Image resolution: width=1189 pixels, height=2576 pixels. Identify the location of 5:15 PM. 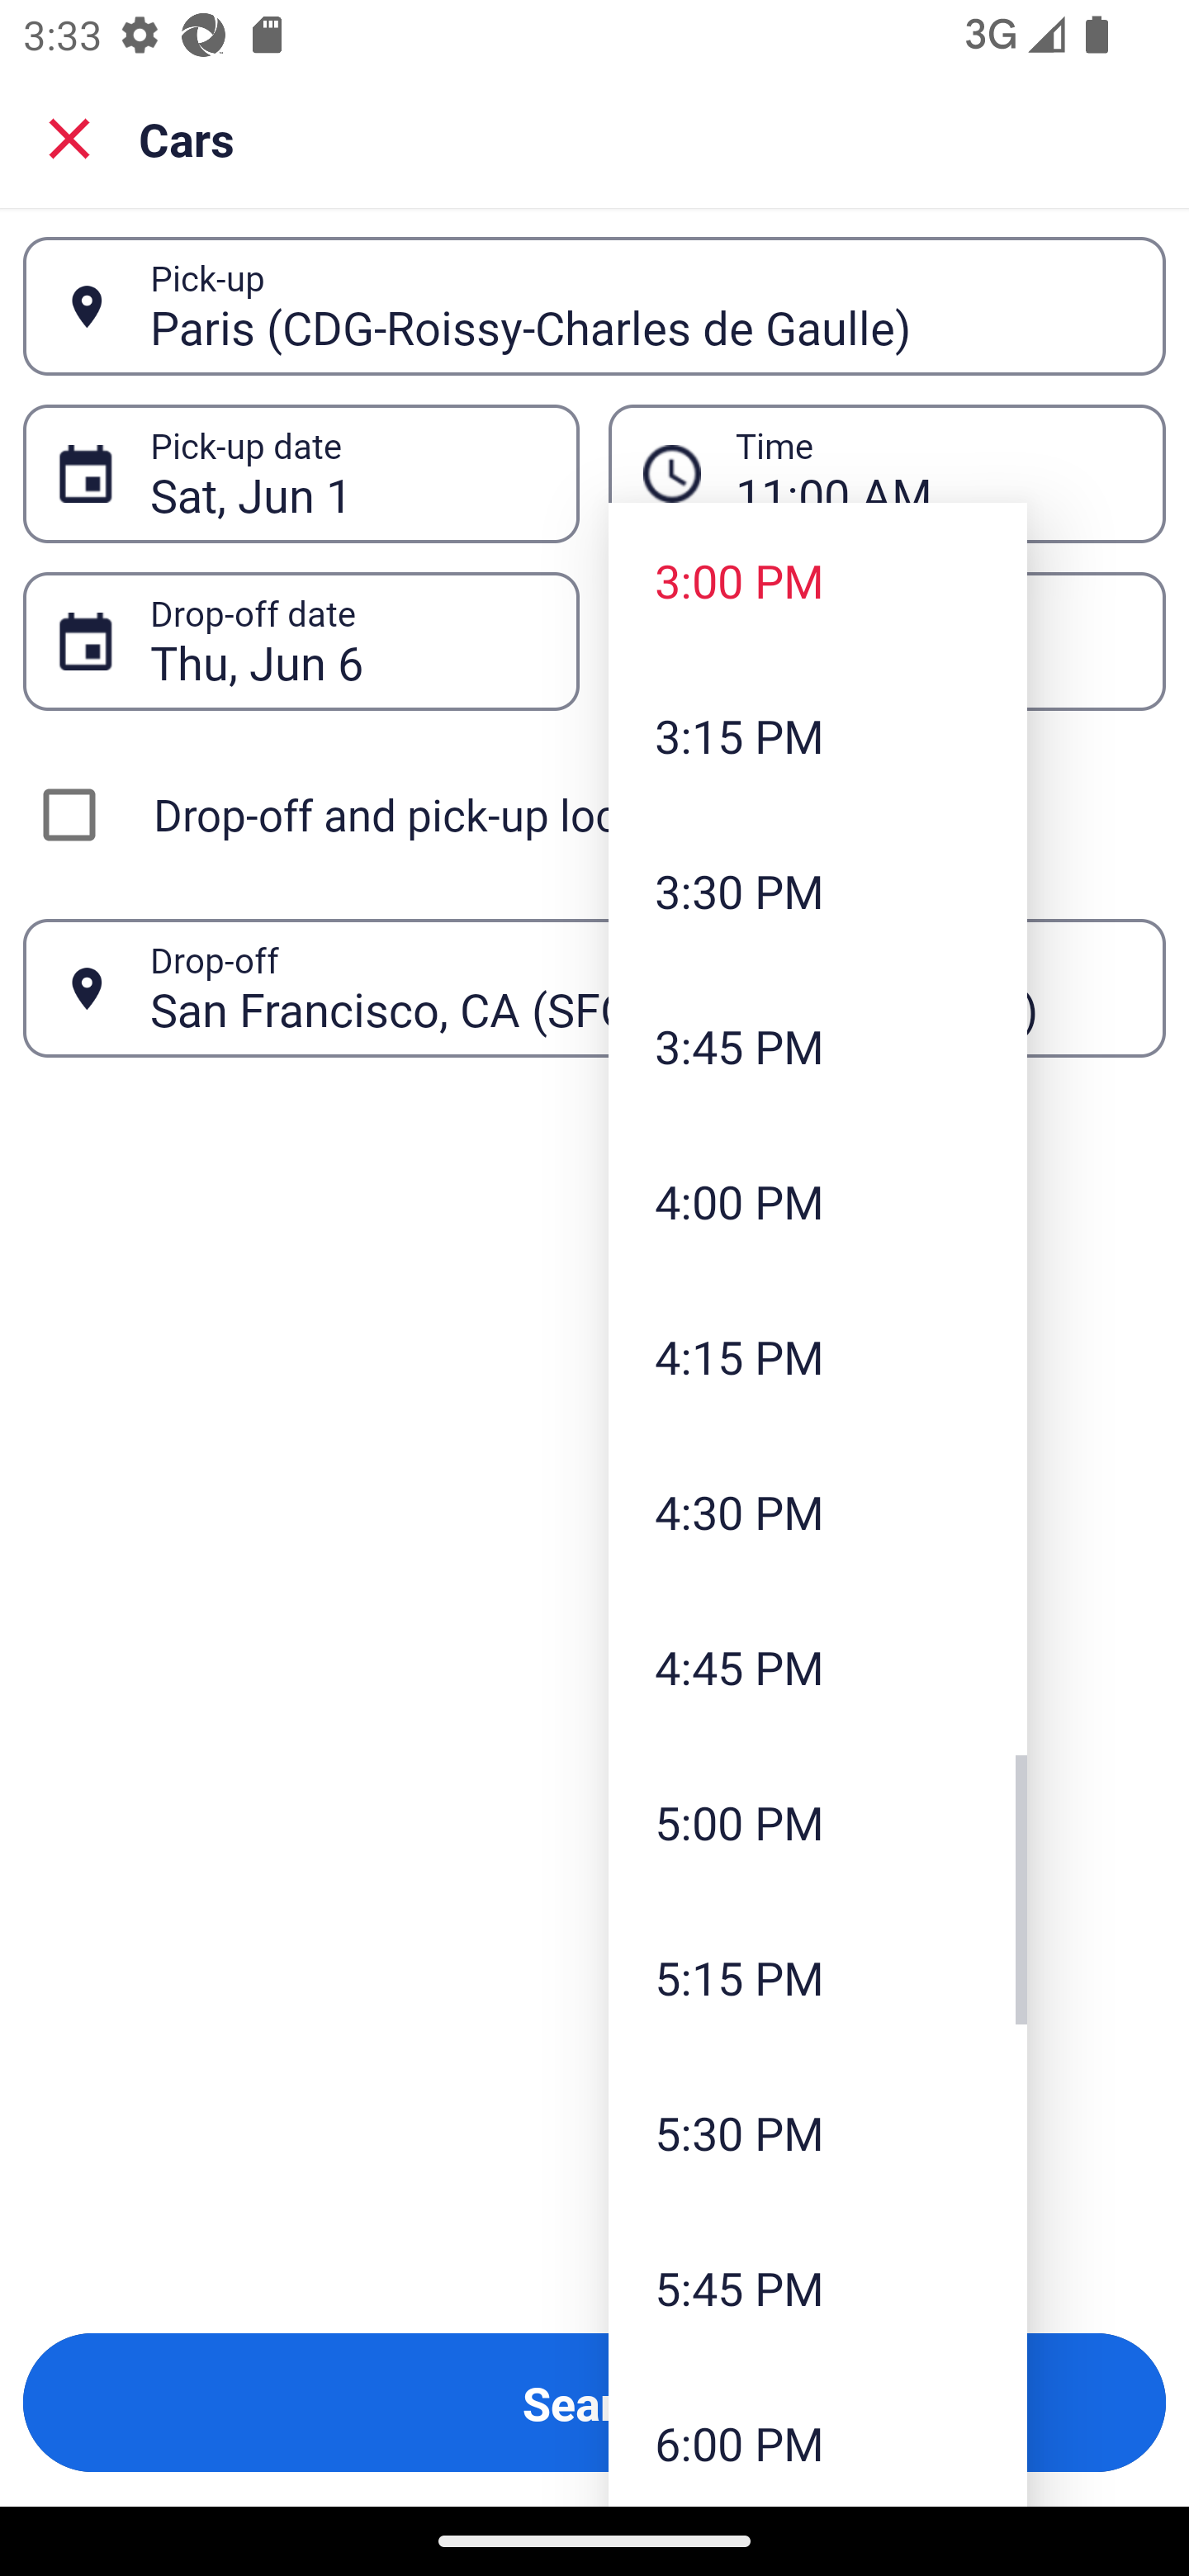
(817, 1978).